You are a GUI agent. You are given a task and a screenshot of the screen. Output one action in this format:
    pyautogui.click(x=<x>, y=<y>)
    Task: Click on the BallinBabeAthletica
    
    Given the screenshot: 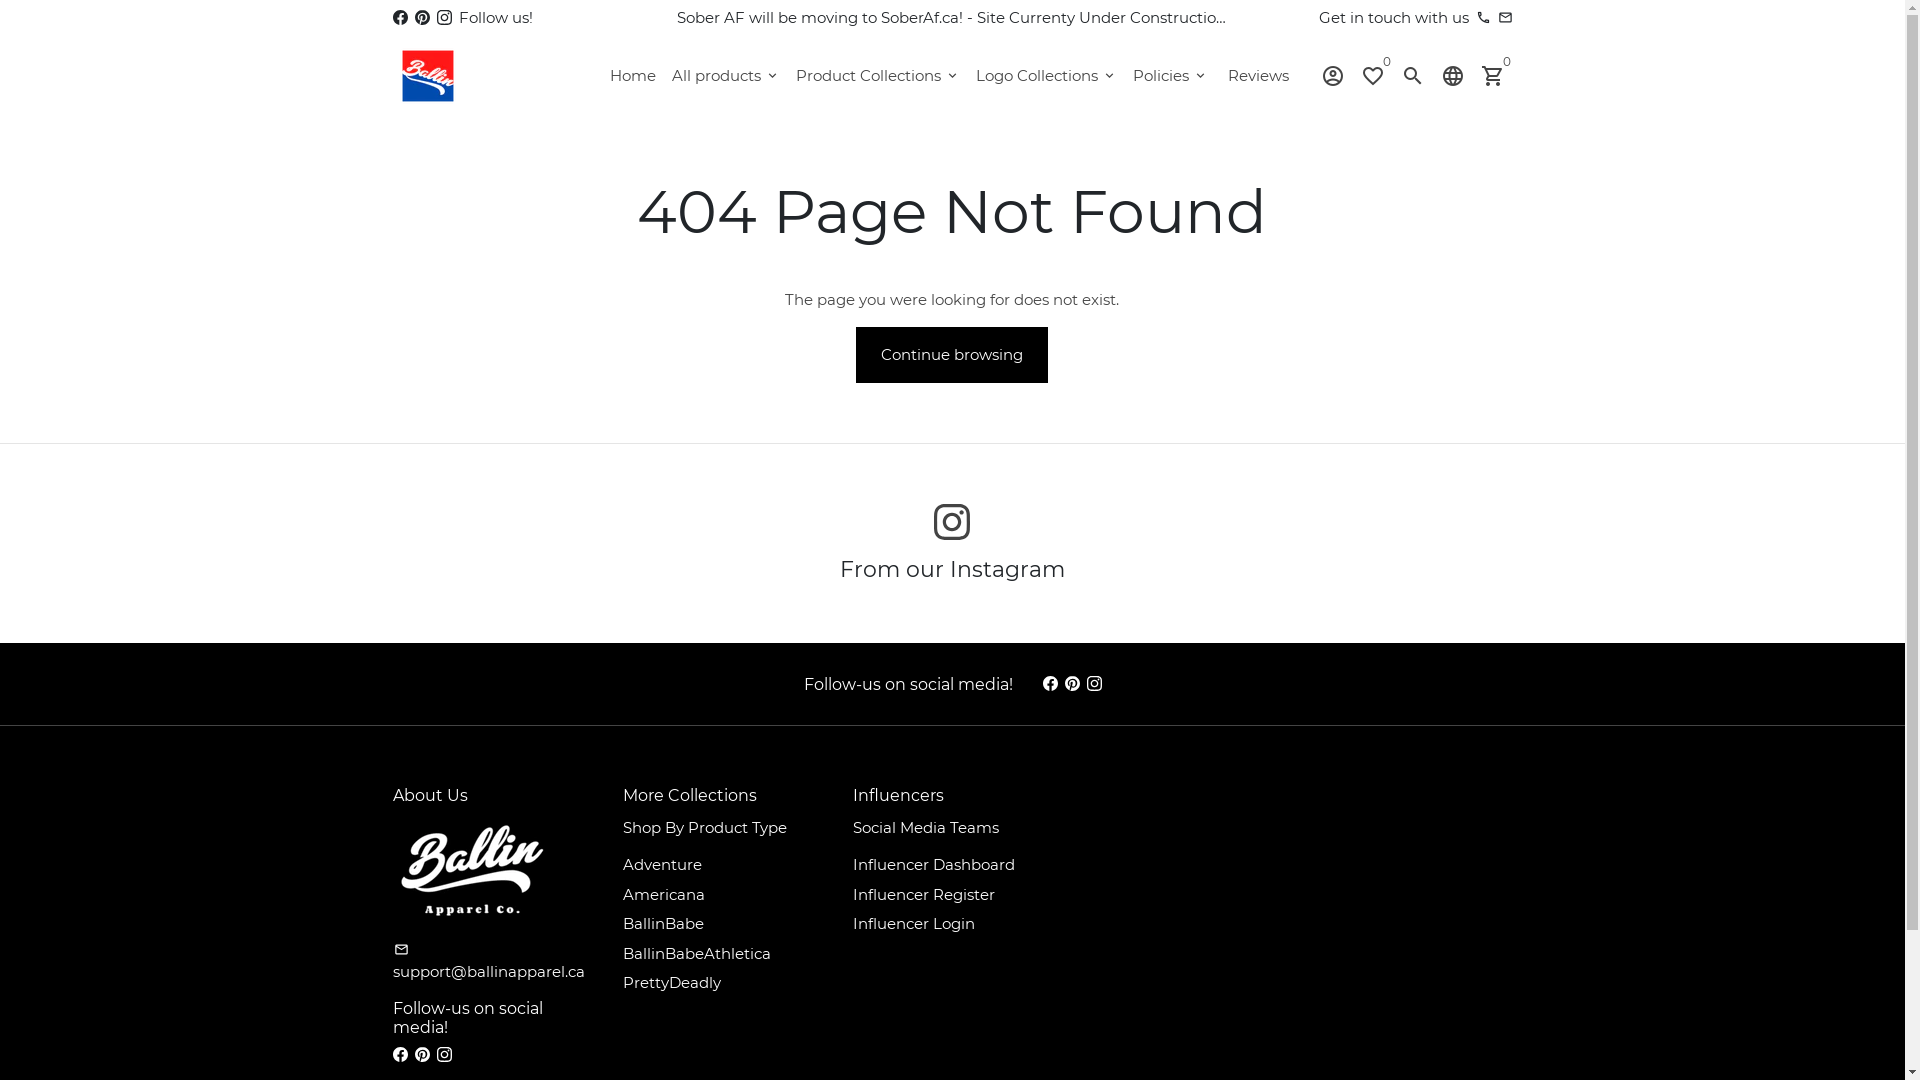 What is the action you would take?
    pyautogui.click(x=696, y=954)
    